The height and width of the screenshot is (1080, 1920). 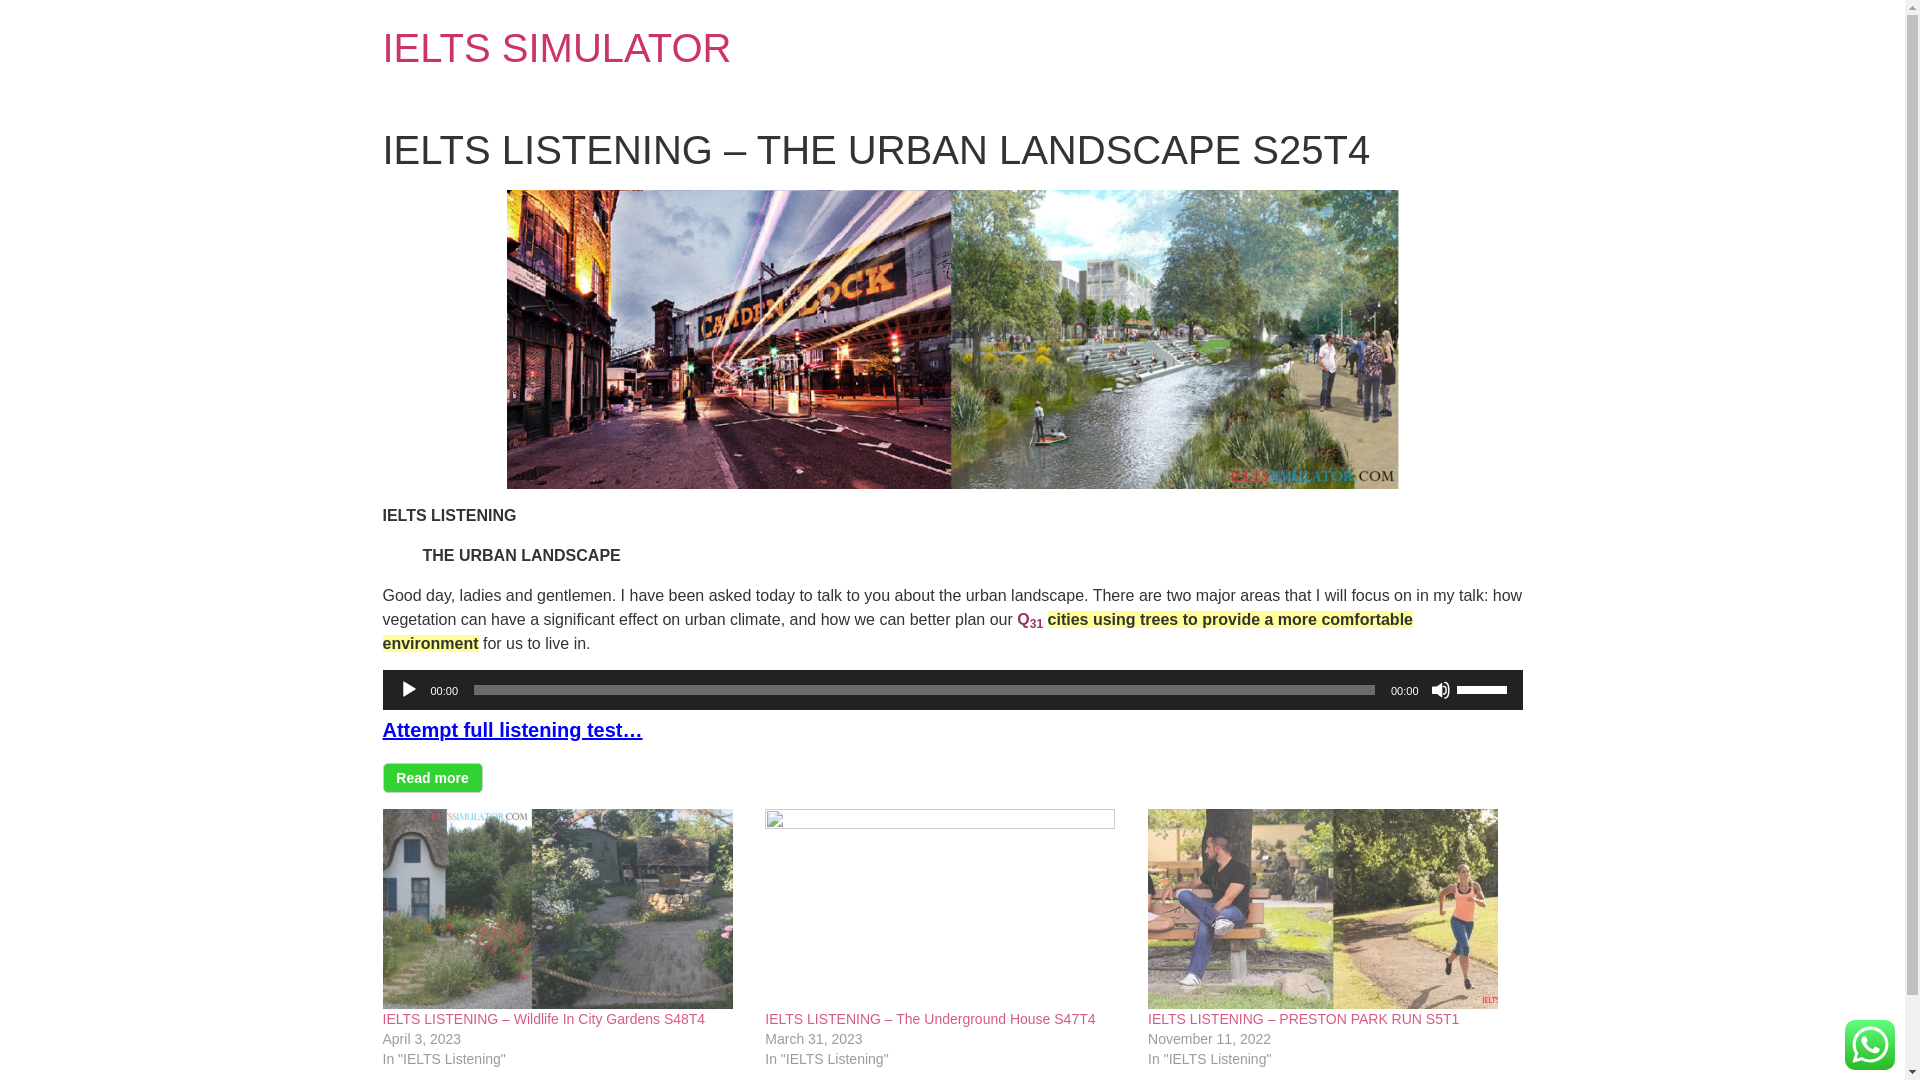 I want to click on IELTS SIMULATOR, so click(x=556, y=48).